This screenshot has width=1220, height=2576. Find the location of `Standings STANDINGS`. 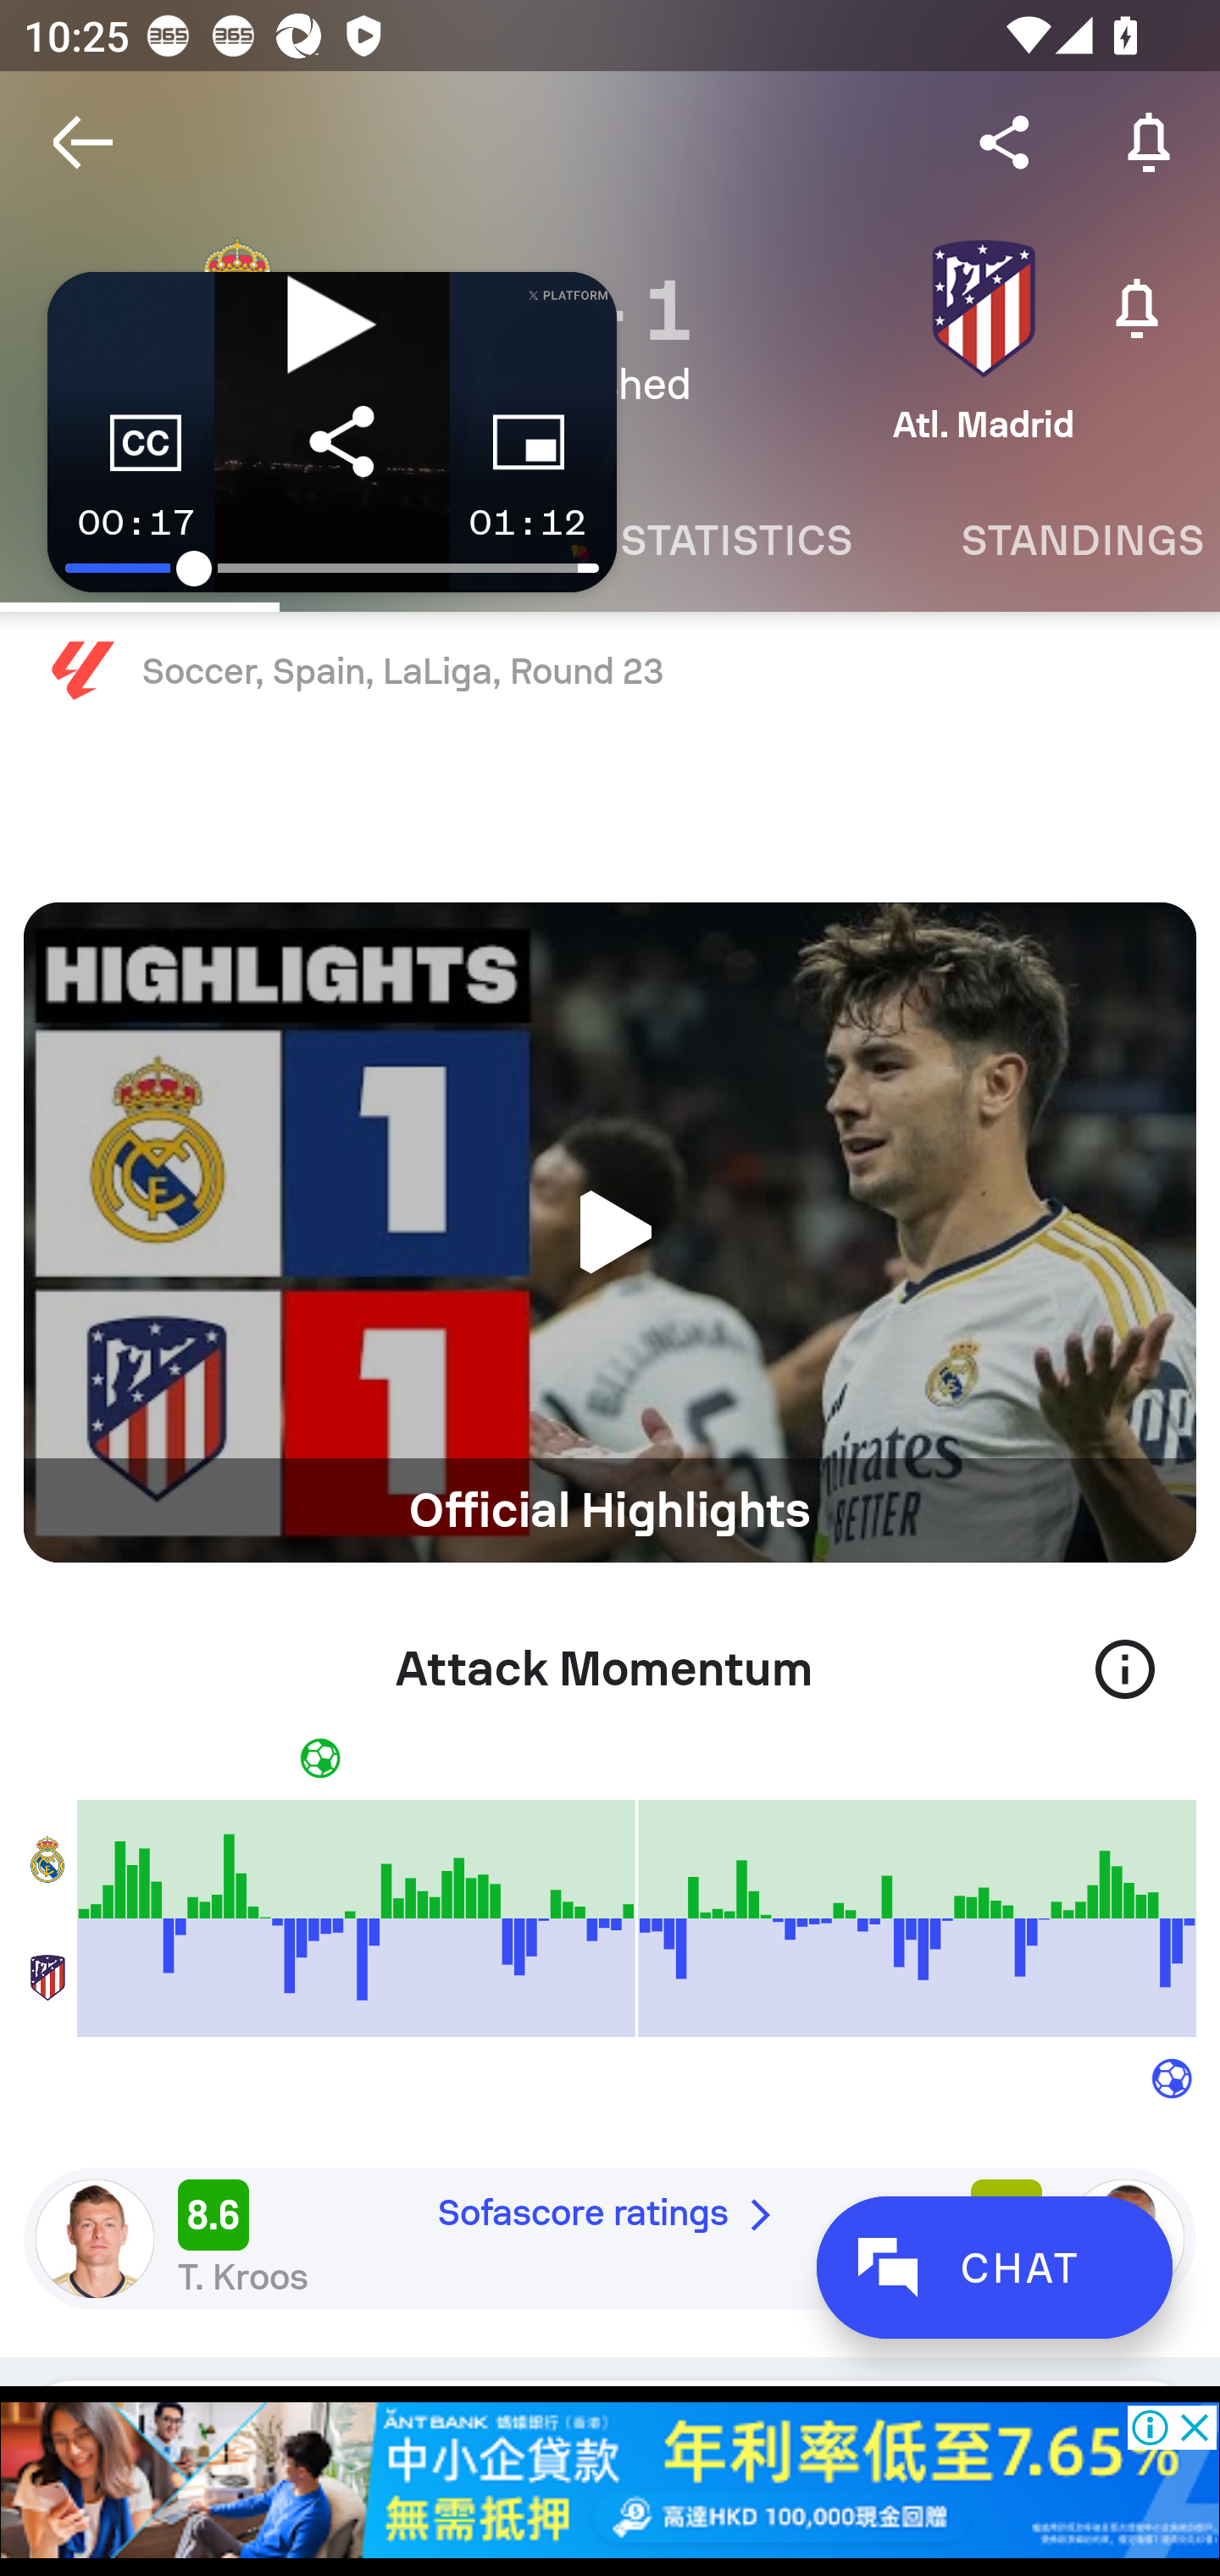

Standings STANDINGS is located at coordinates (1062, 541).